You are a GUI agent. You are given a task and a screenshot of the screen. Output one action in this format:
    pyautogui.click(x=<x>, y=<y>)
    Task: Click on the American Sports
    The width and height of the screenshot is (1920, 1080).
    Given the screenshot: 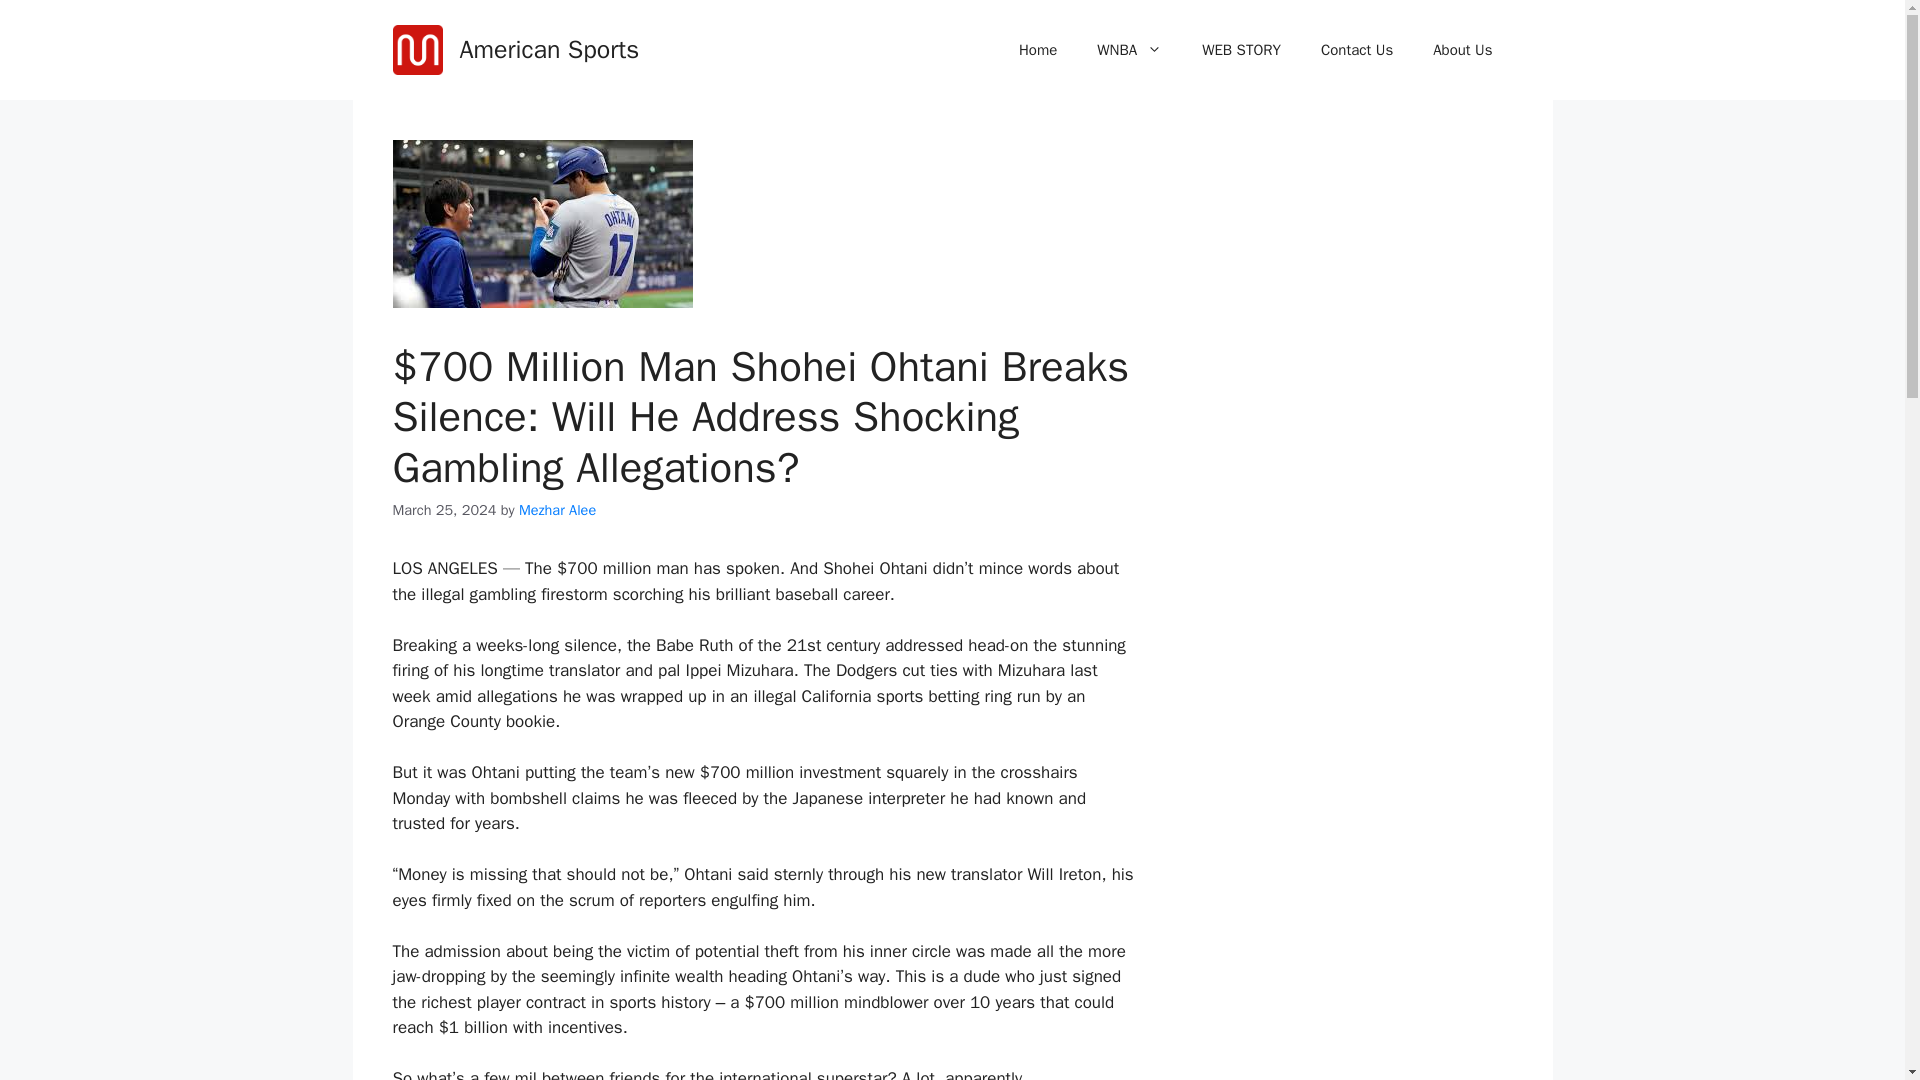 What is the action you would take?
    pyautogui.click(x=550, y=48)
    